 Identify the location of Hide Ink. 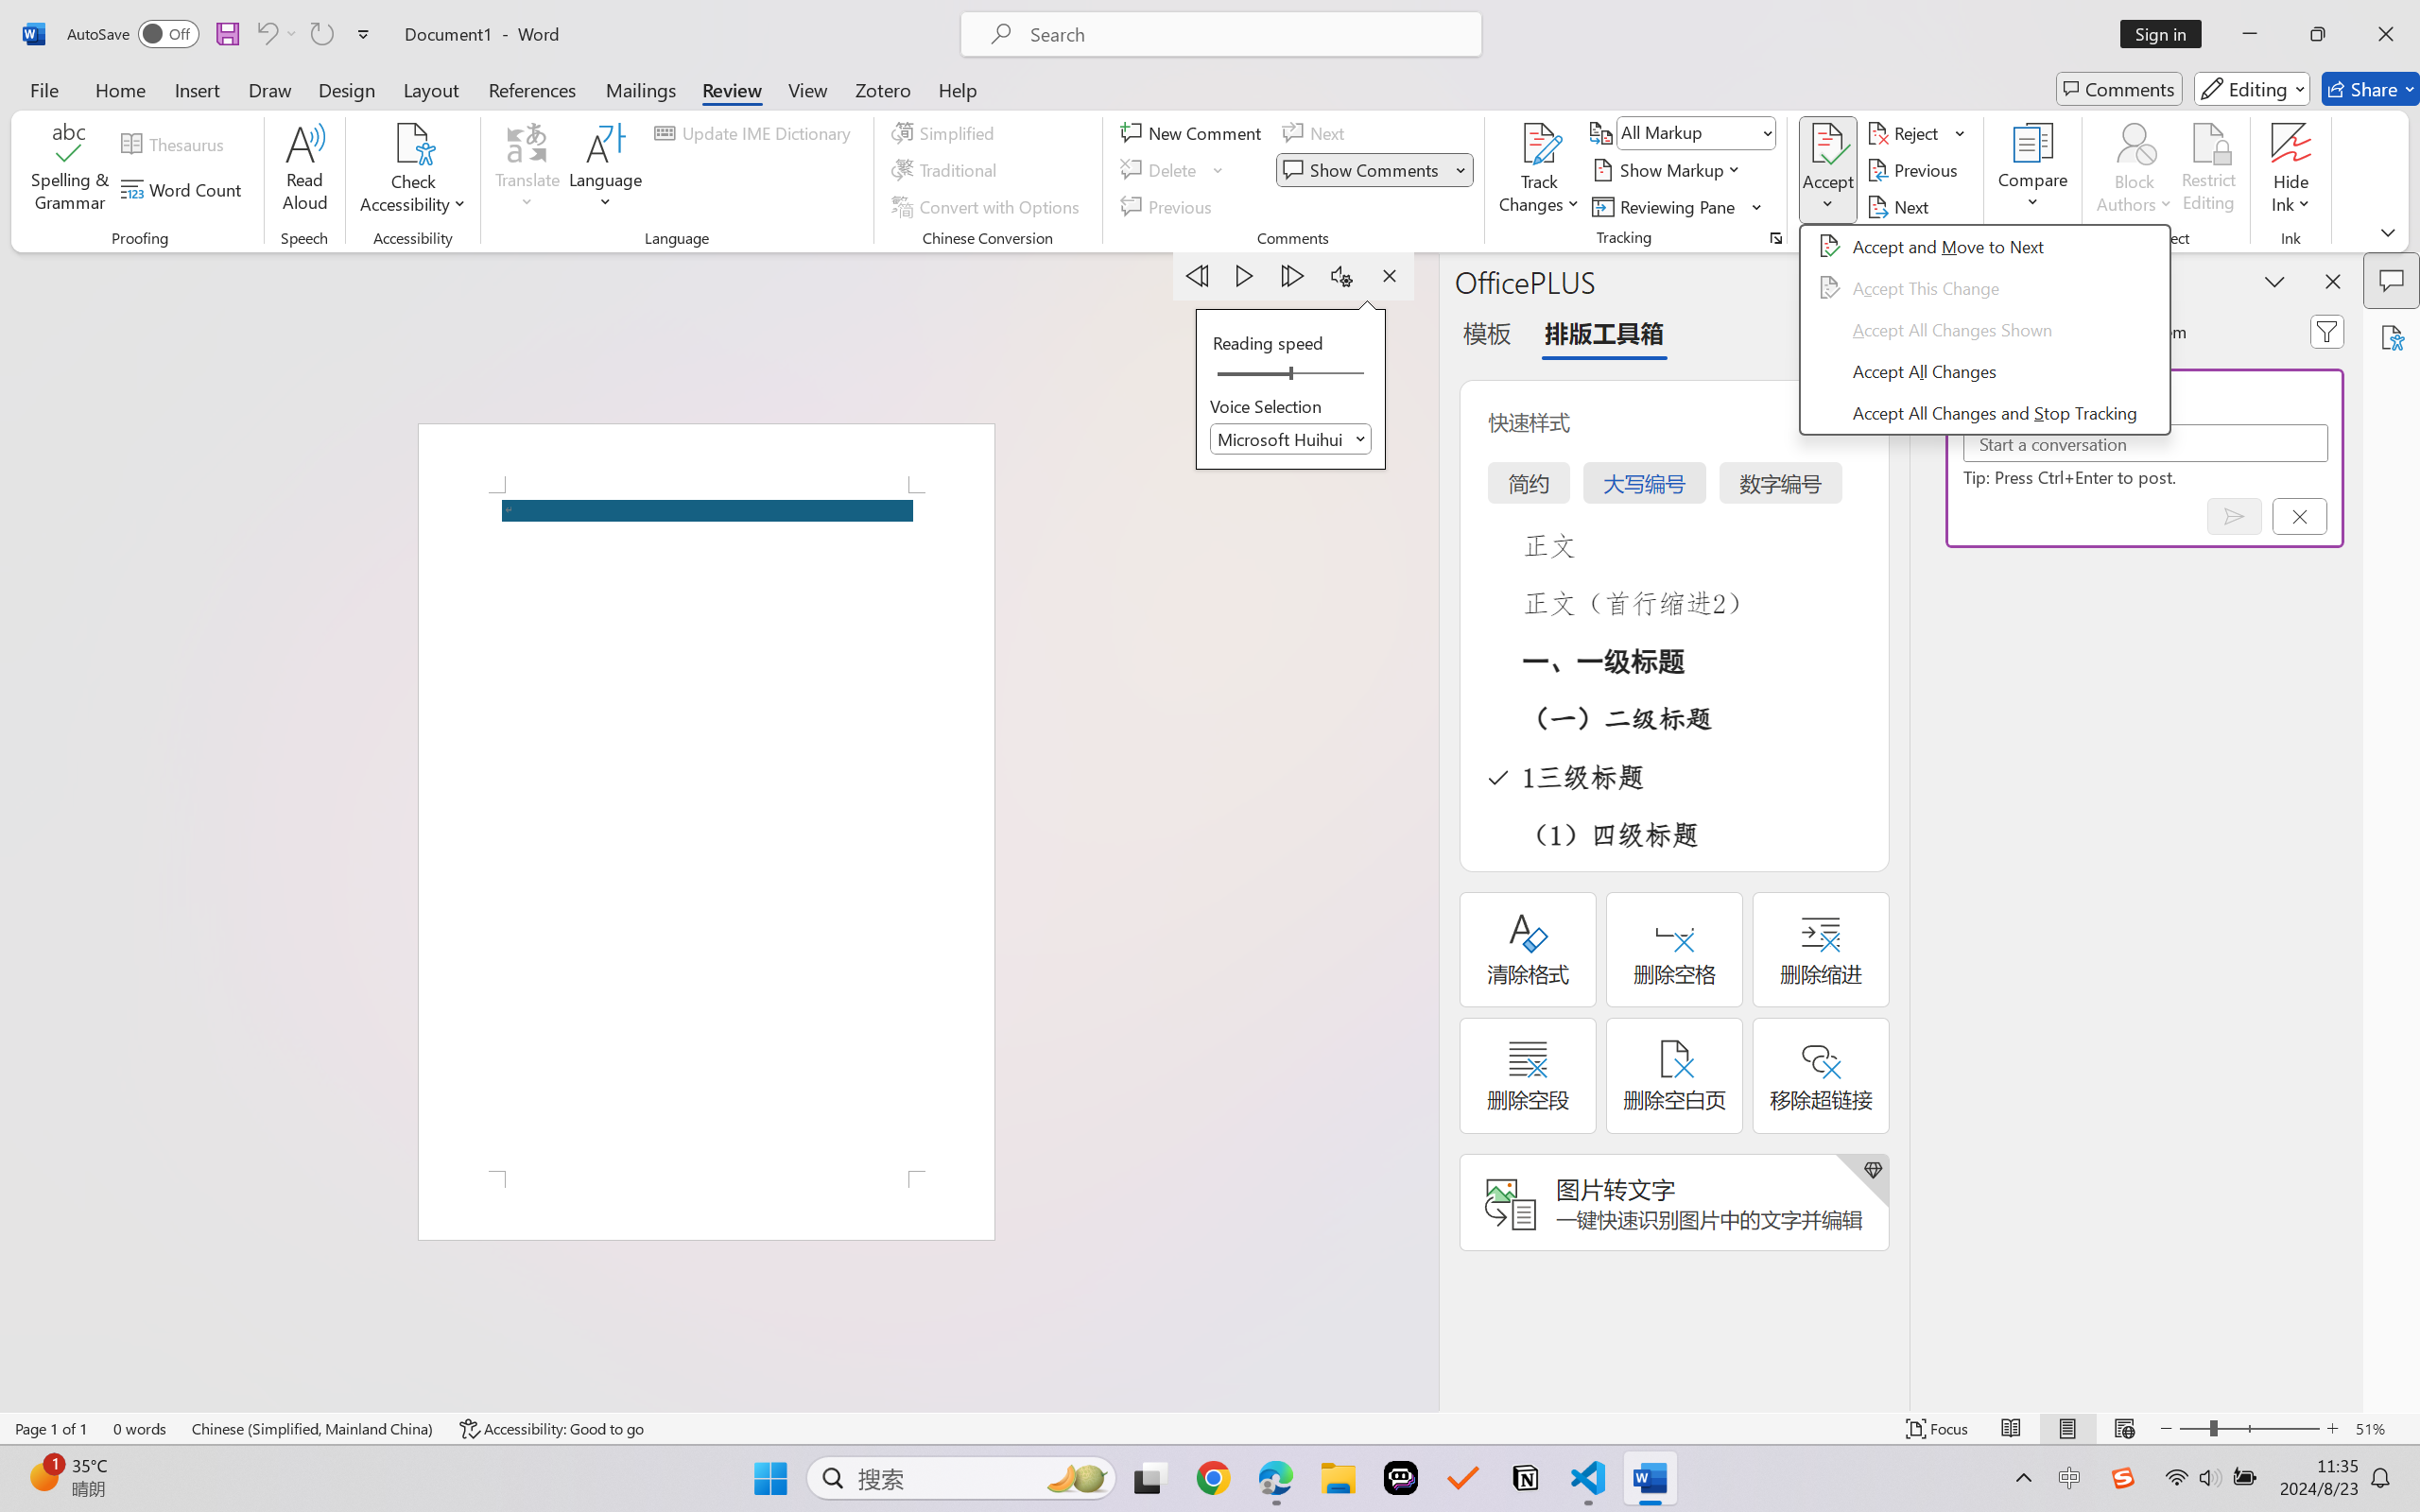
(2291, 170).